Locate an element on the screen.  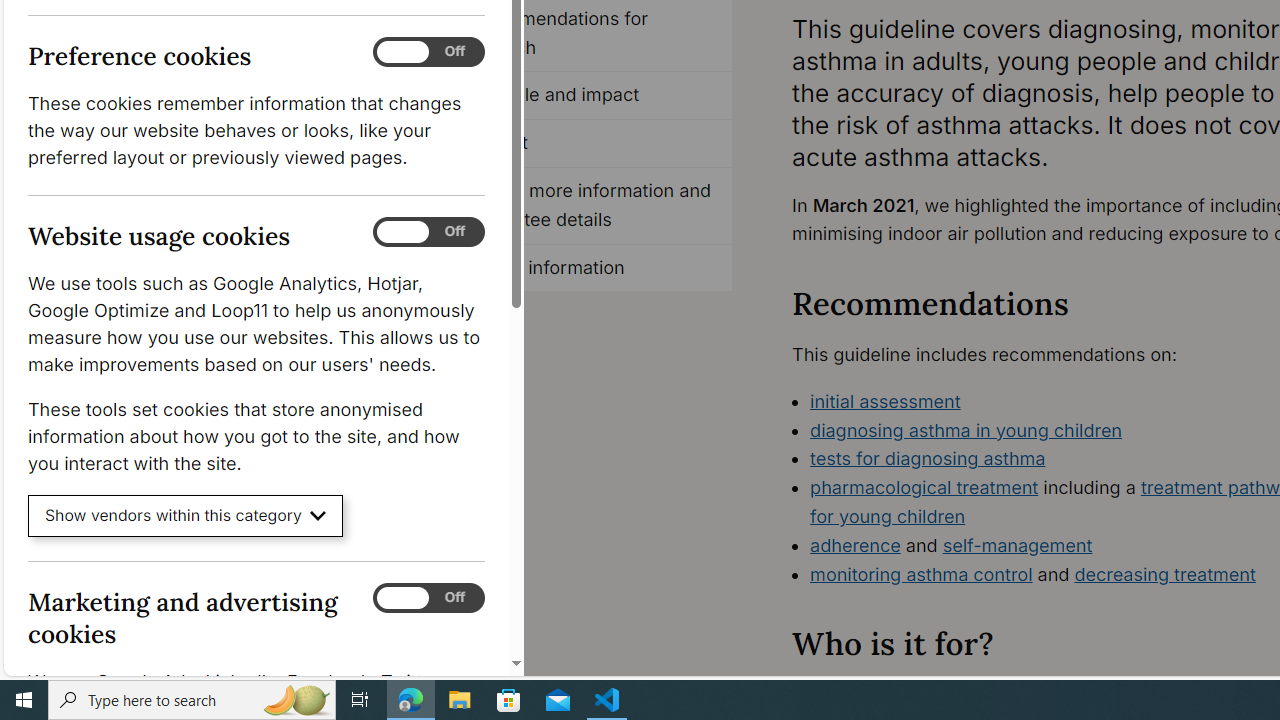
Finding more information and committee details is located at coordinates (588, 206).